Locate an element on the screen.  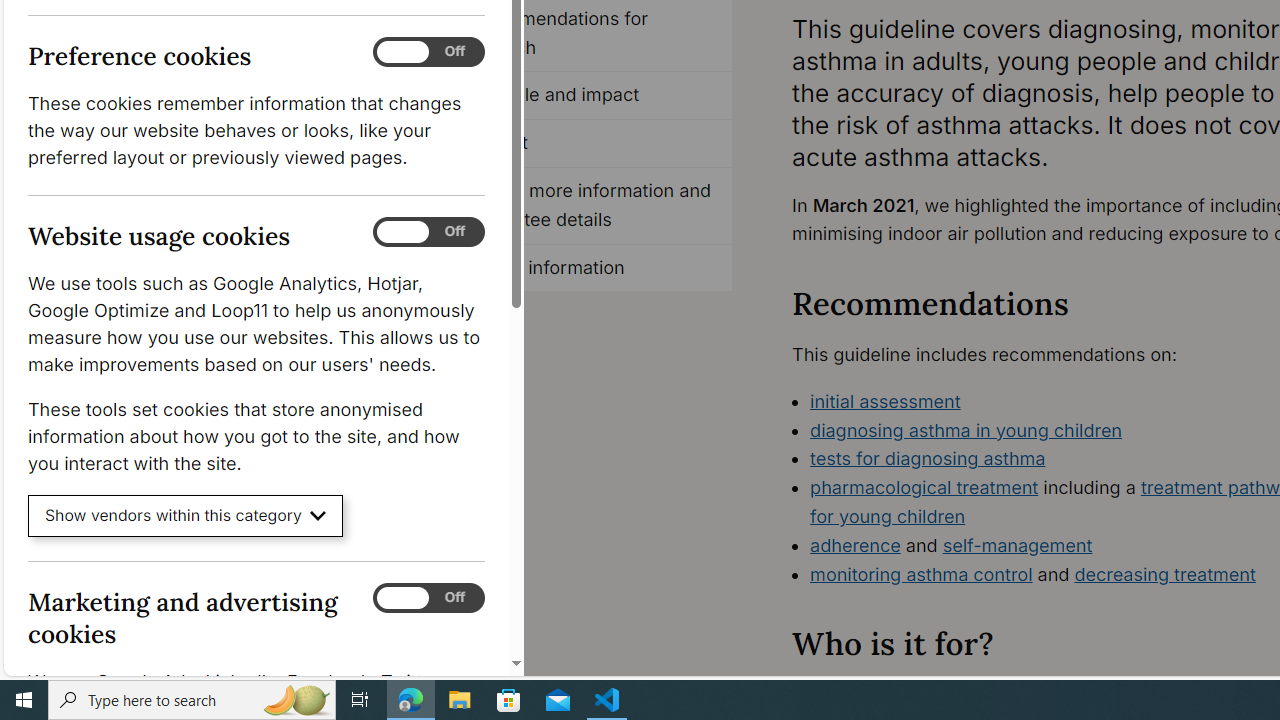
Finding more information and committee details is located at coordinates (588, 206).